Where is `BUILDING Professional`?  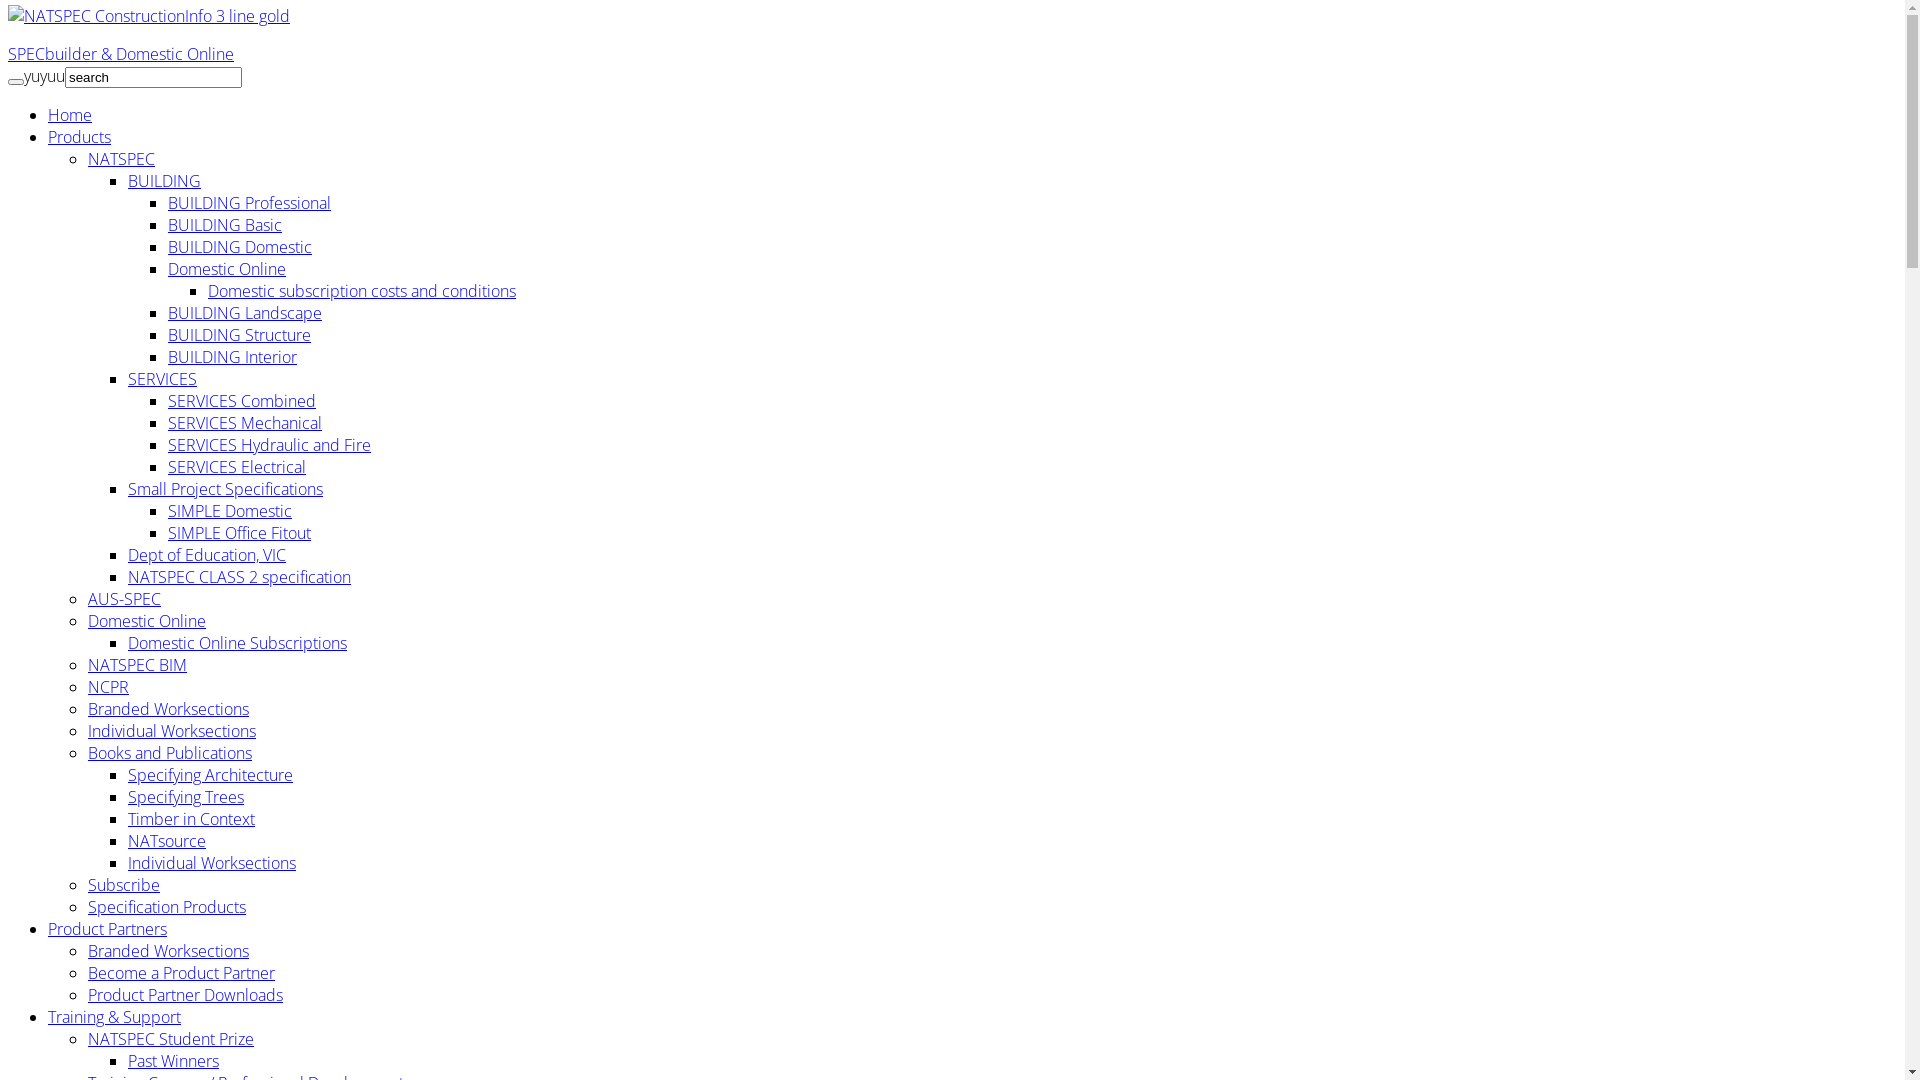 BUILDING Professional is located at coordinates (250, 203).